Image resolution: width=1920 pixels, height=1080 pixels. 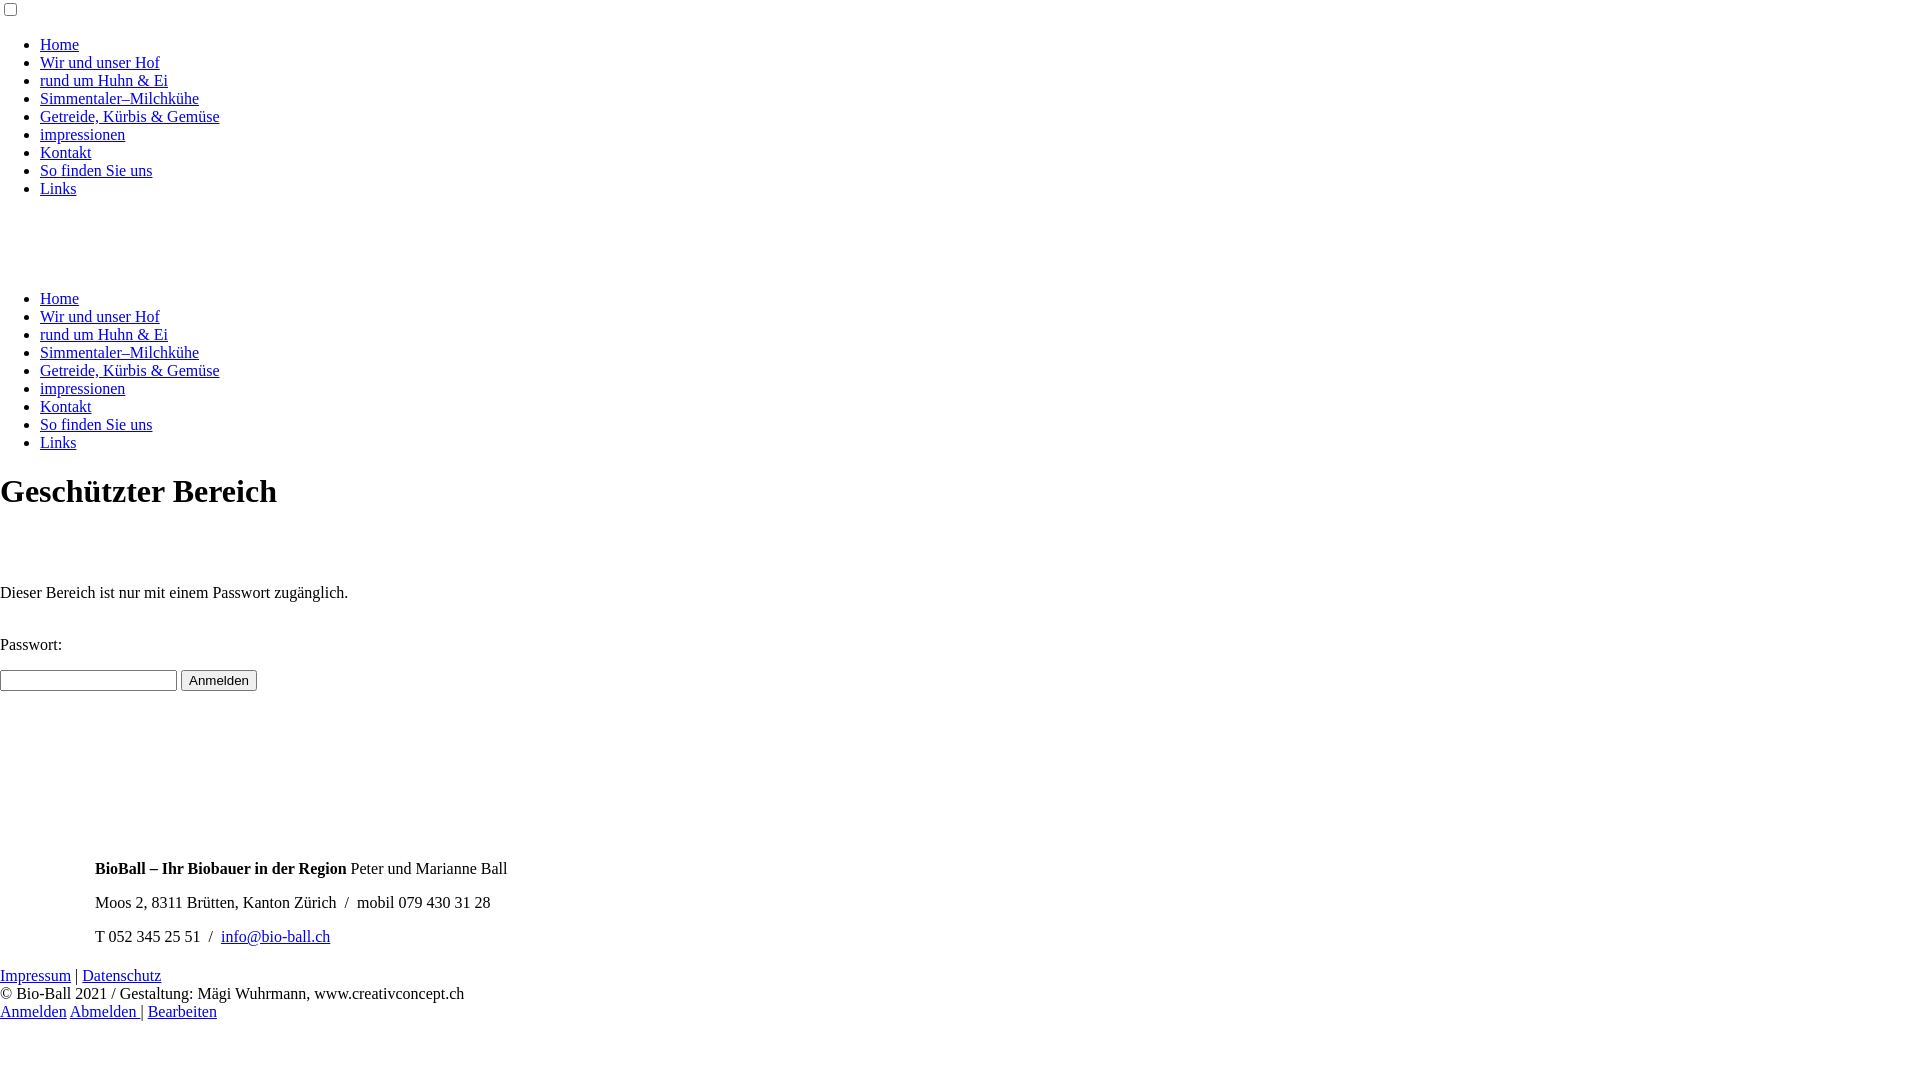 I want to click on Datenschutz, so click(x=122, y=976).